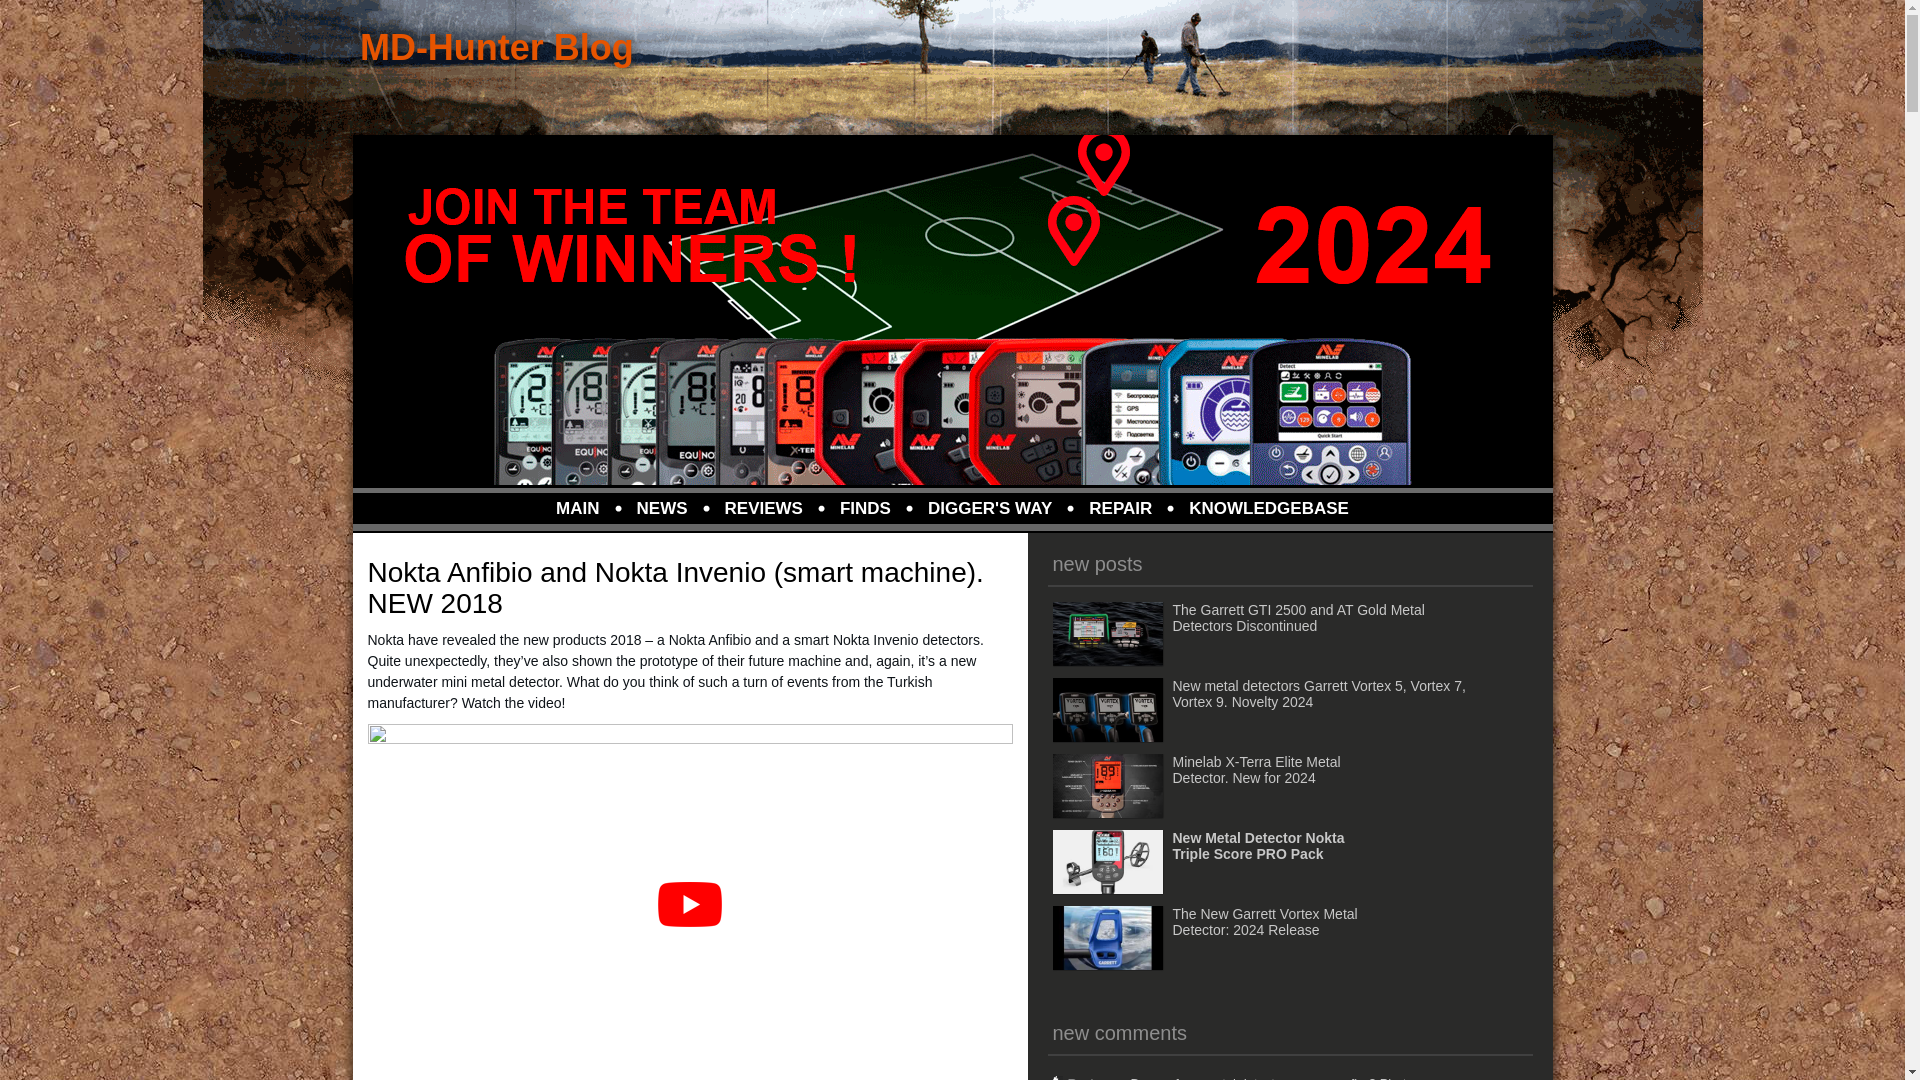 This screenshot has height=1080, width=1920. What do you see at coordinates (764, 508) in the screenshot?
I see `reviews` at bounding box center [764, 508].